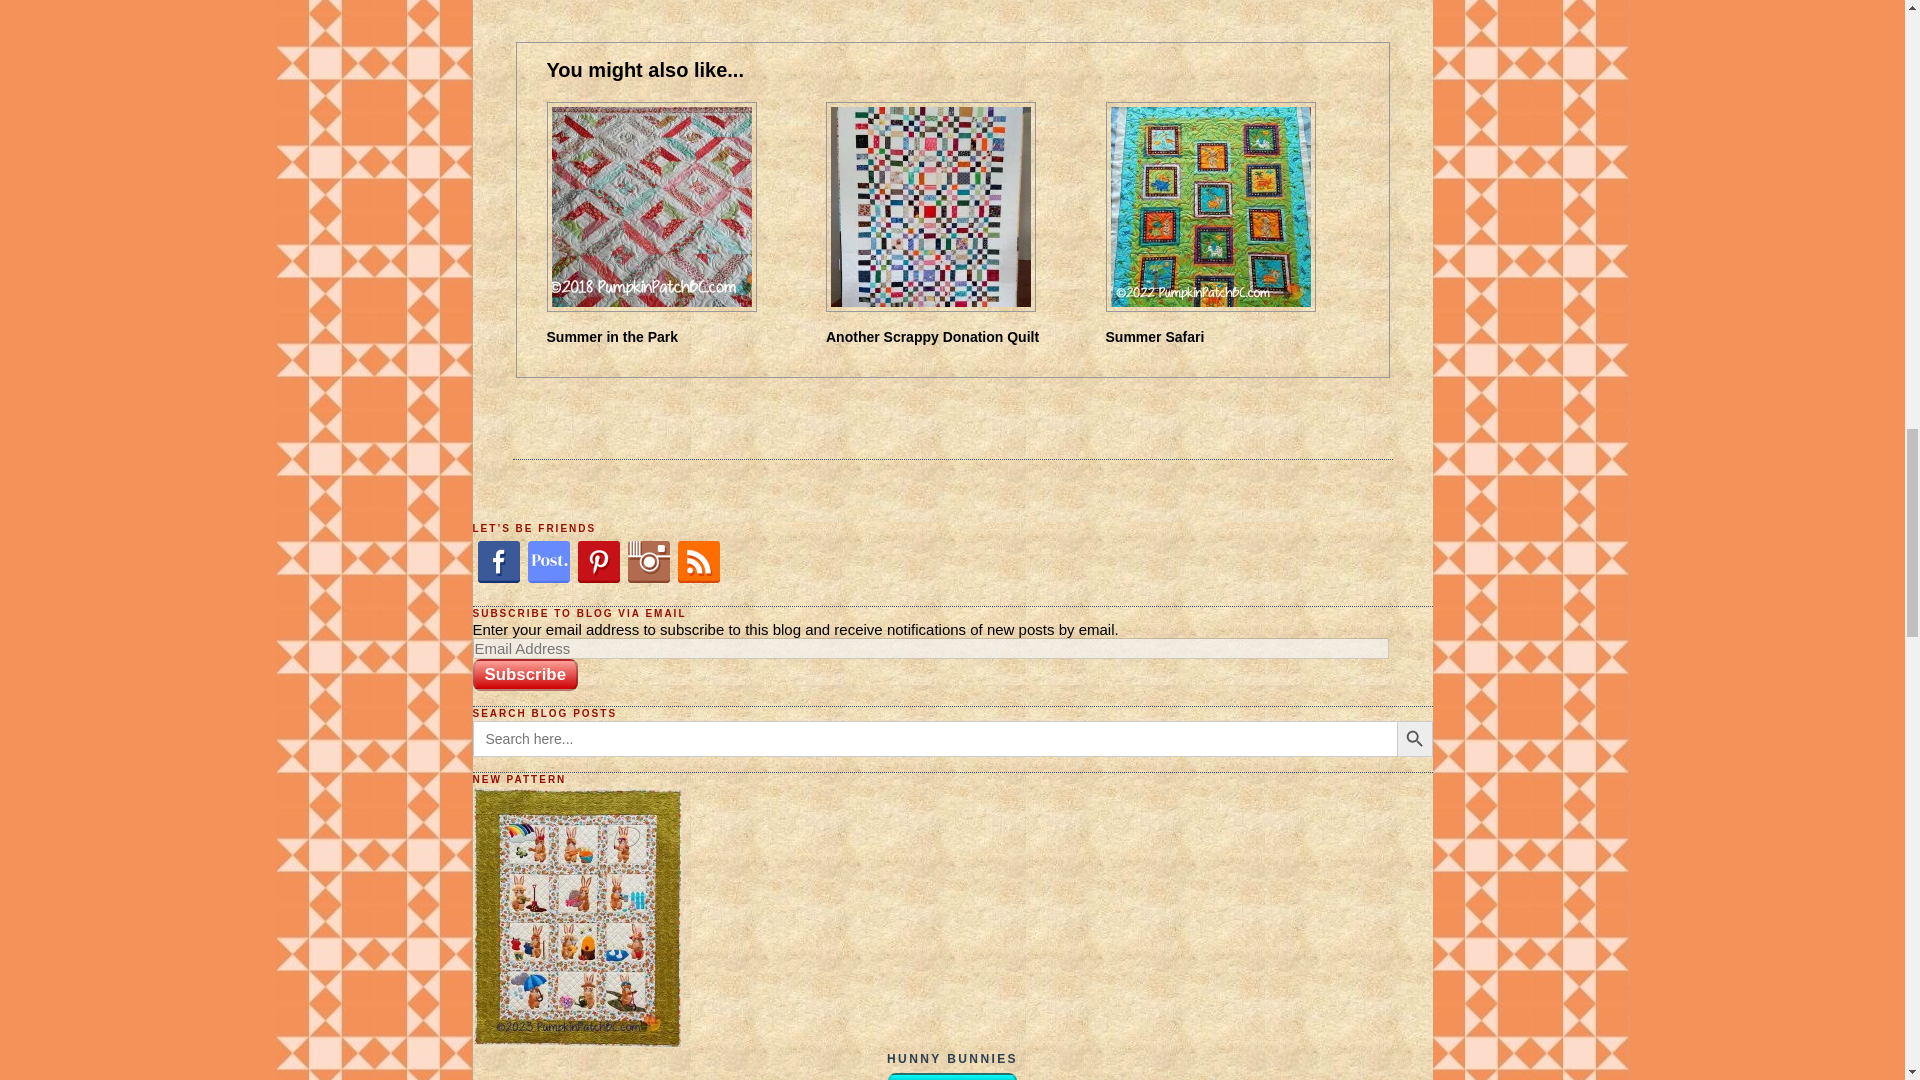 The image size is (1920, 1080). What do you see at coordinates (1155, 336) in the screenshot?
I see `Summer Safari` at bounding box center [1155, 336].